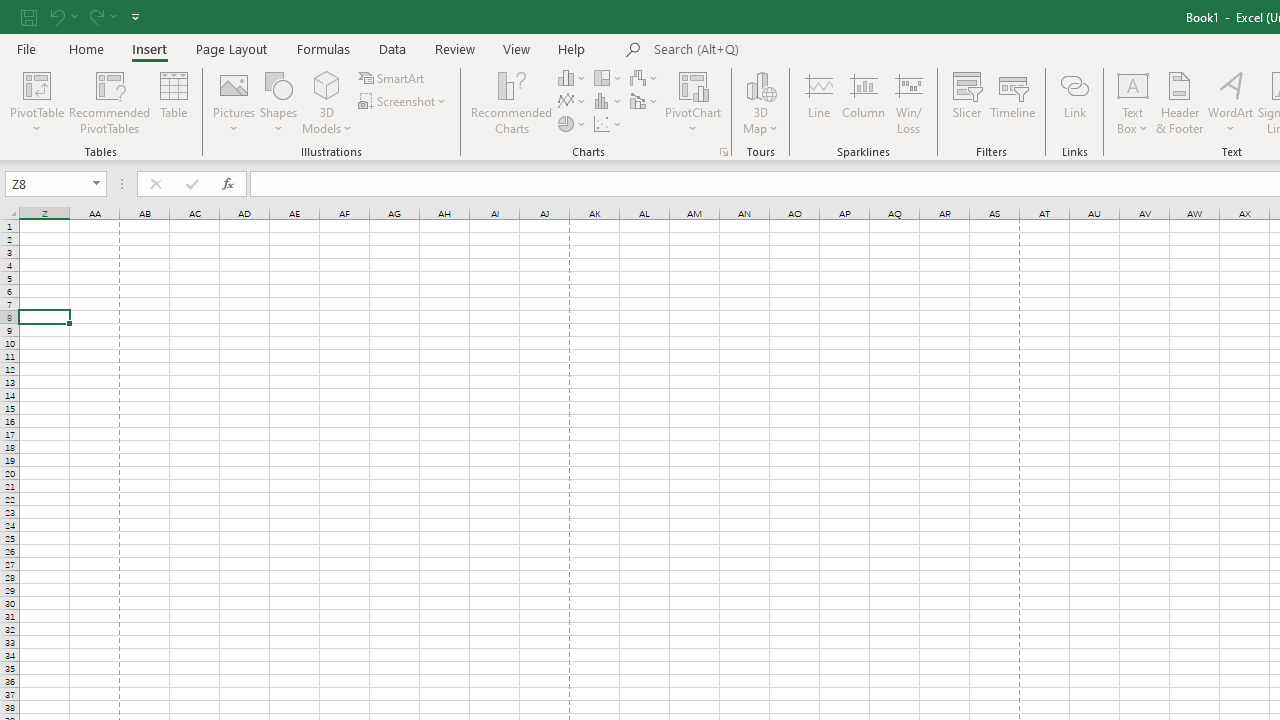 The image size is (1280, 720). What do you see at coordinates (573, 102) in the screenshot?
I see `Insert Line or Area Chart` at bounding box center [573, 102].